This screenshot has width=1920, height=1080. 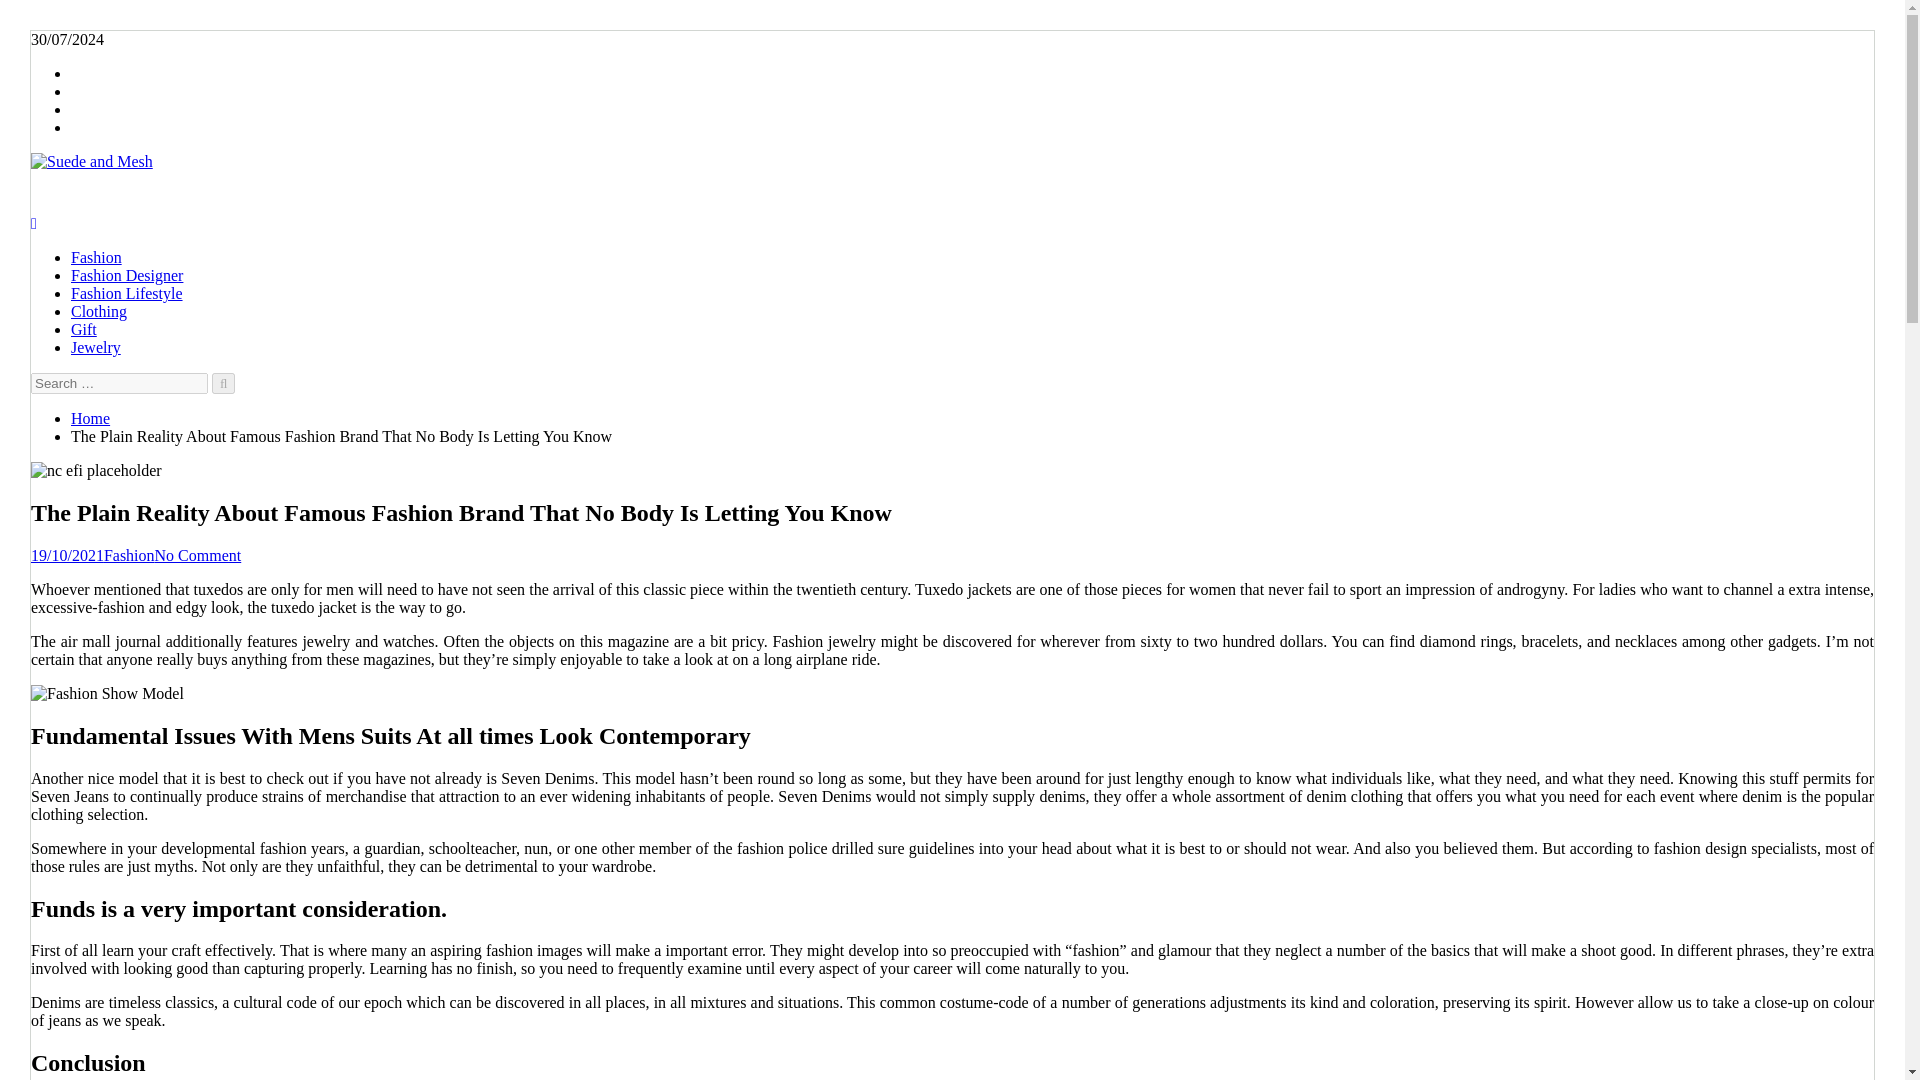 What do you see at coordinates (96, 348) in the screenshot?
I see `Jewelry` at bounding box center [96, 348].